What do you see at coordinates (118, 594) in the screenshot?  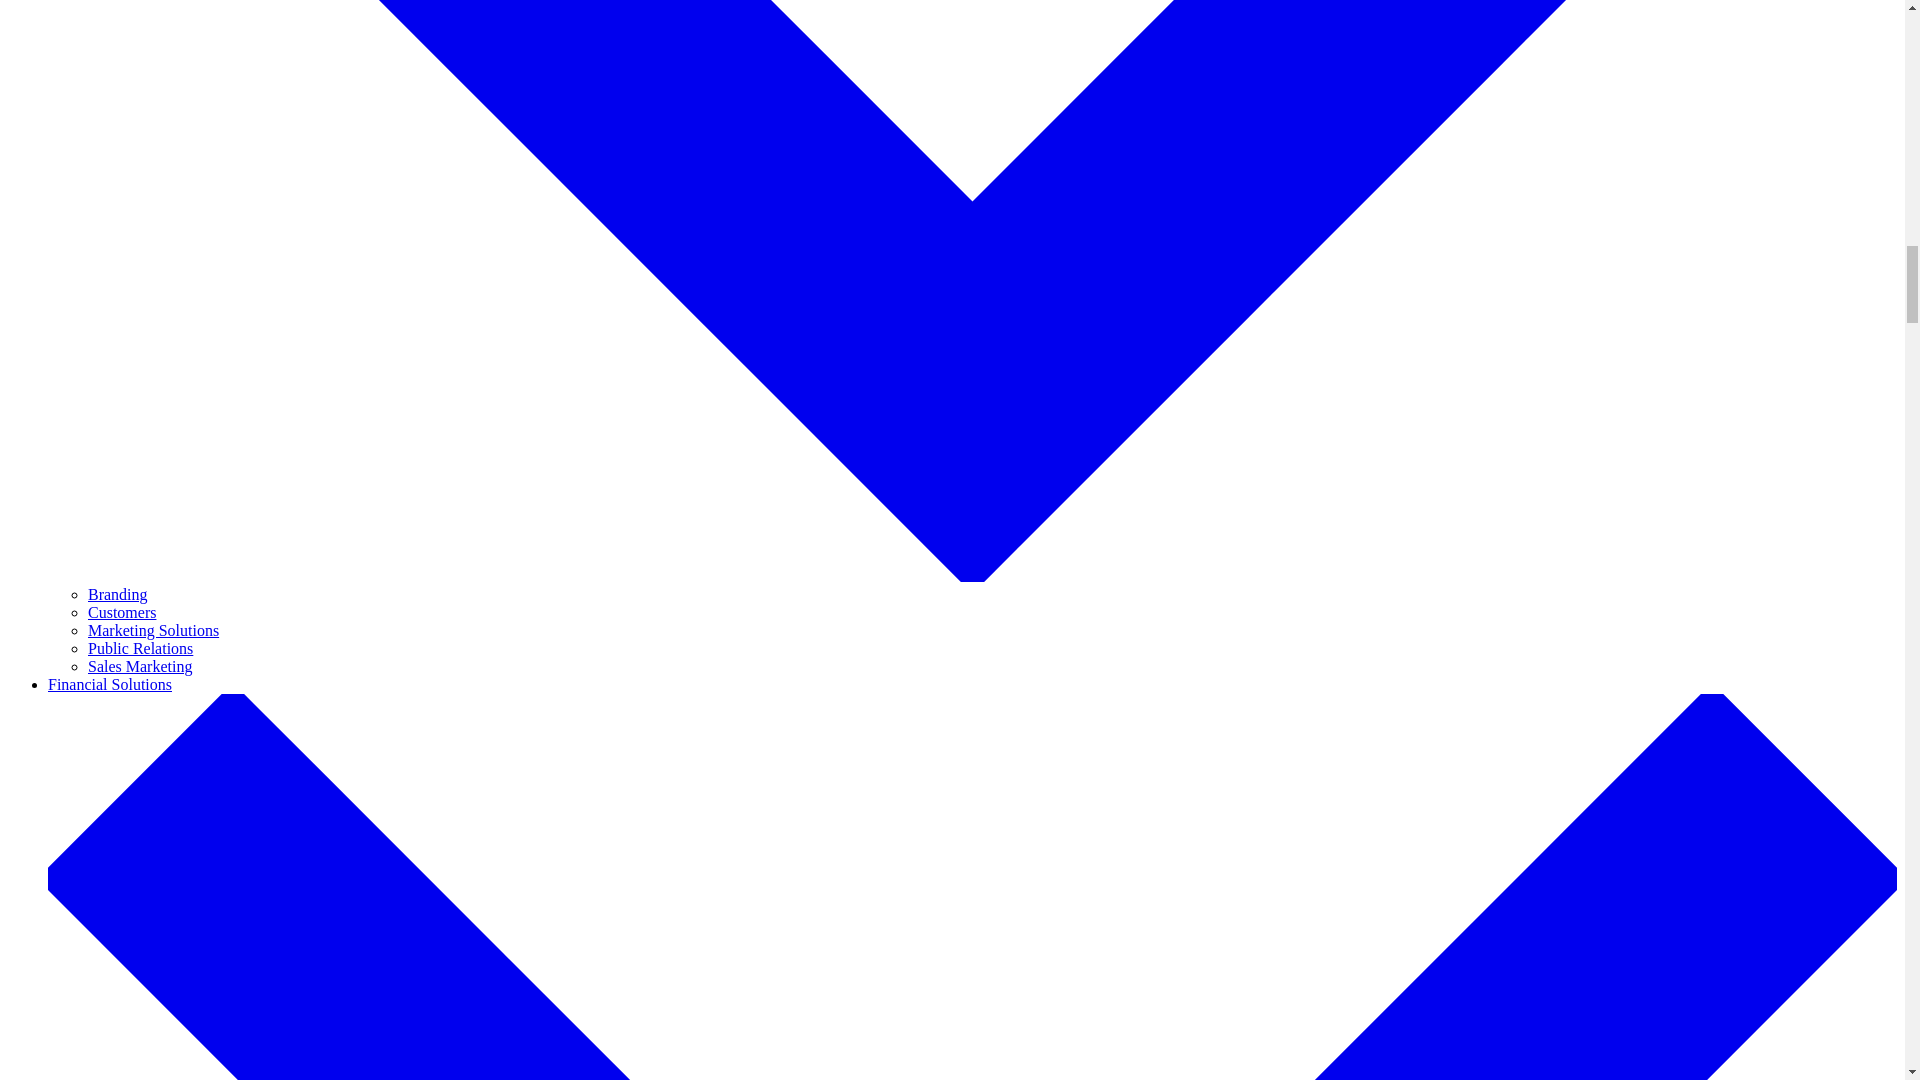 I see `Branding` at bounding box center [118, 594].